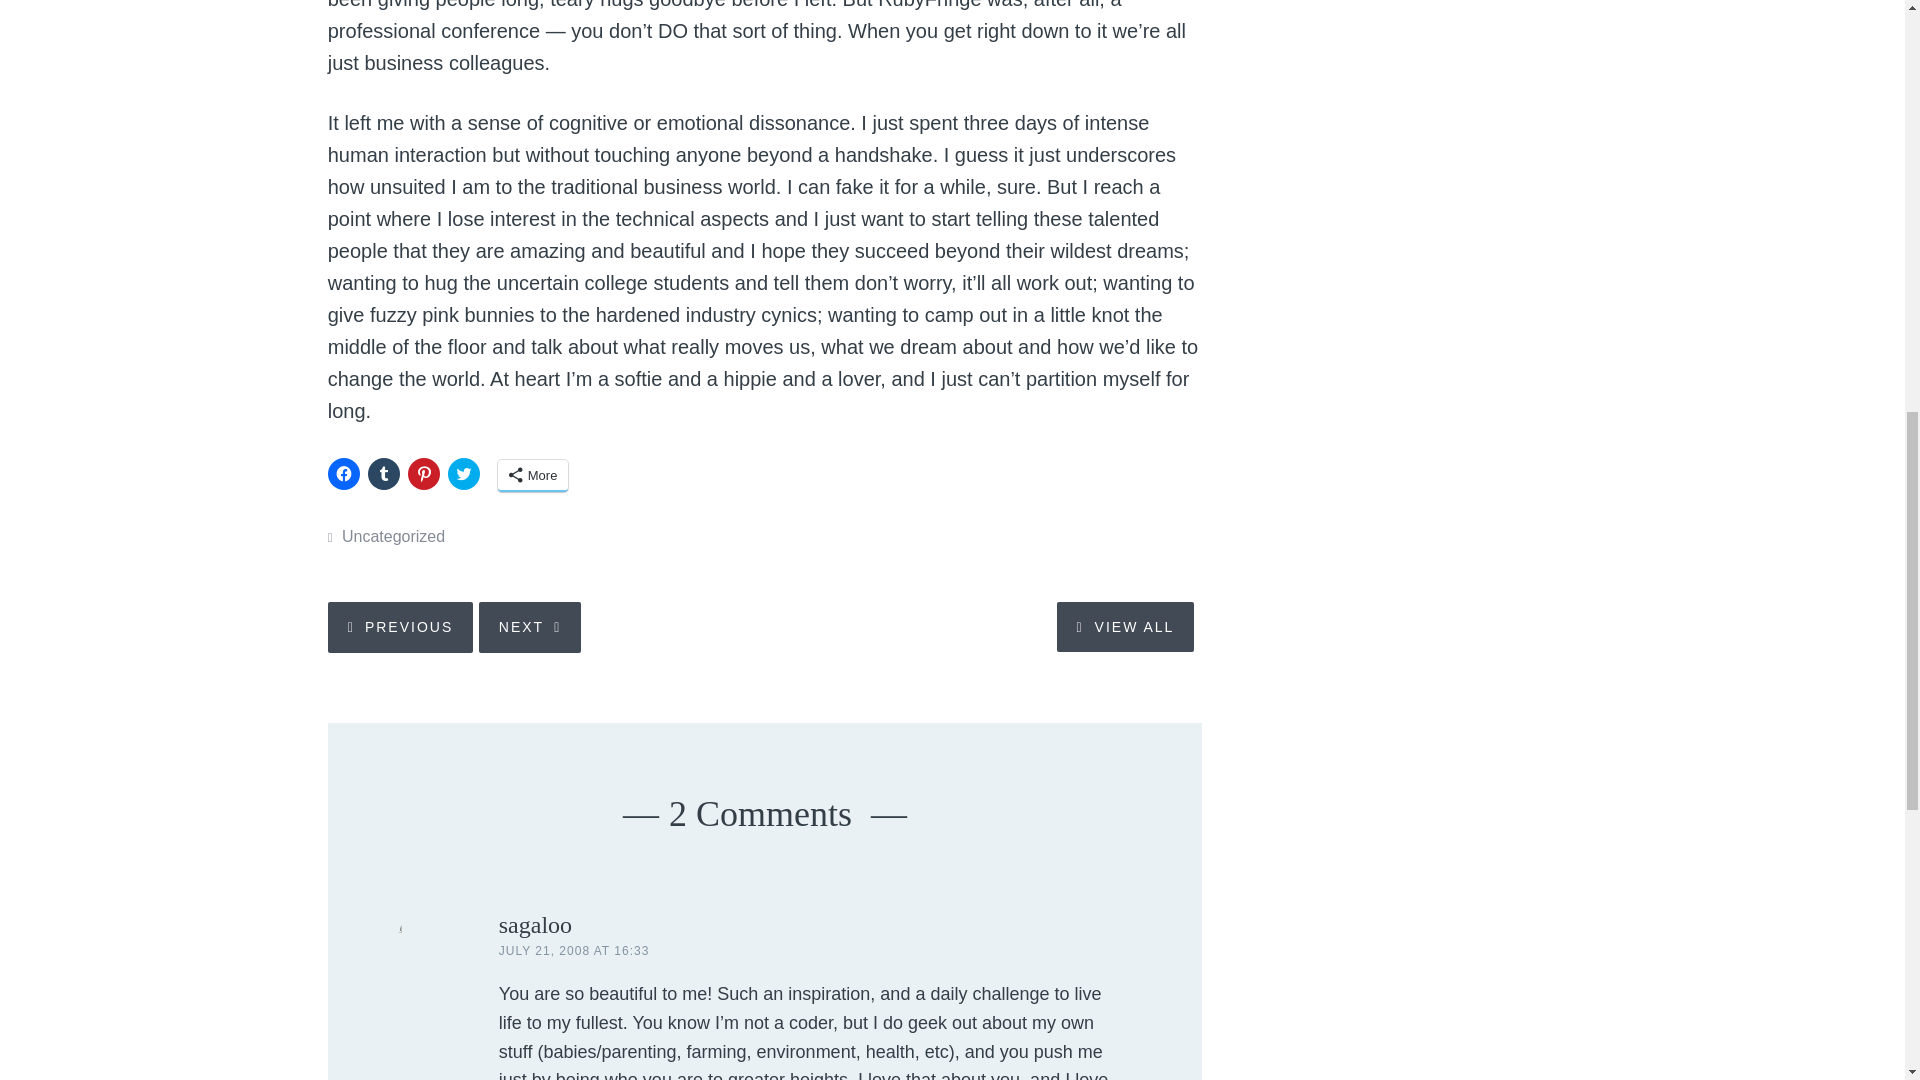 The width and height of the screenshot is (1920, 1080). Describe the element at coordinates (574, 950) in the screenshot. I see `JULY 21, 2008 AT 16:33` at that location.